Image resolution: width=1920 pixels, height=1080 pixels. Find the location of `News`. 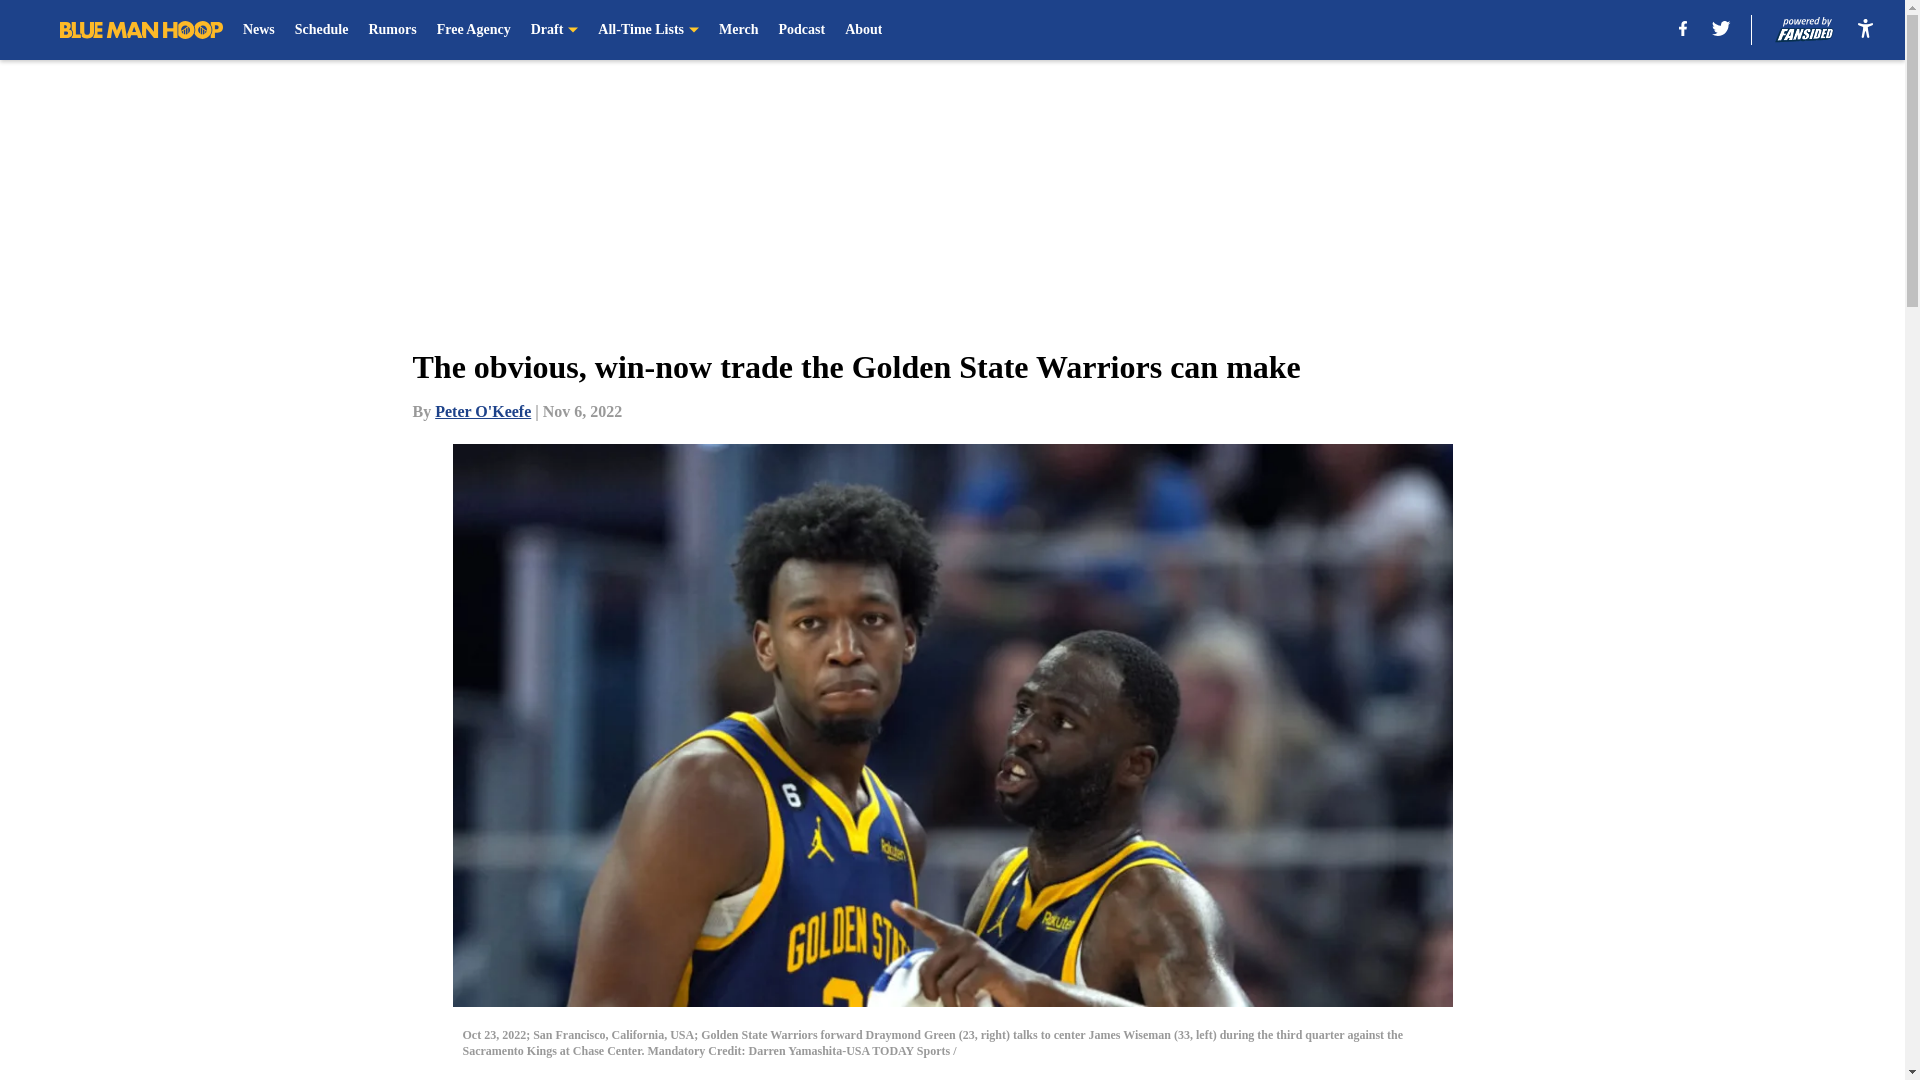

News is located at coordinates (258, 30).